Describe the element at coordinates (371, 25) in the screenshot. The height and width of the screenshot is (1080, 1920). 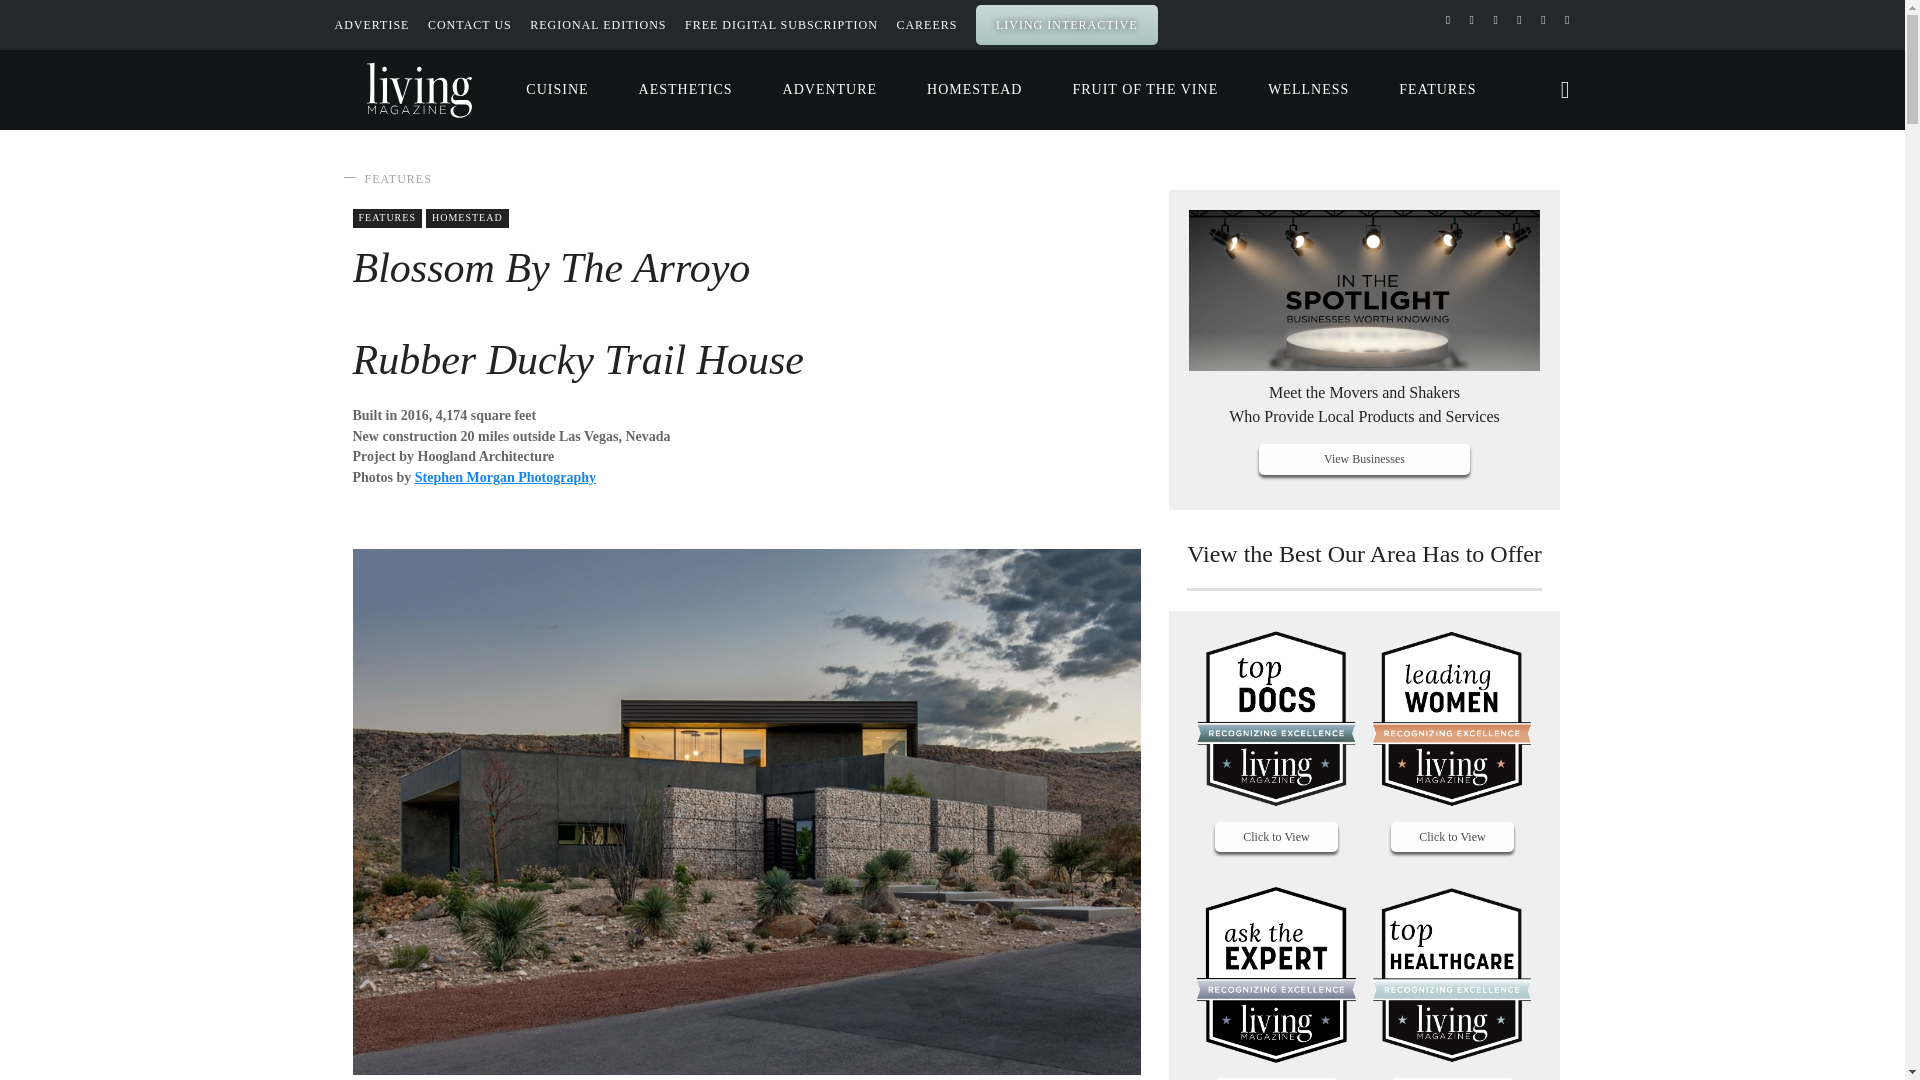
I see `ADVERTISE` at that location.